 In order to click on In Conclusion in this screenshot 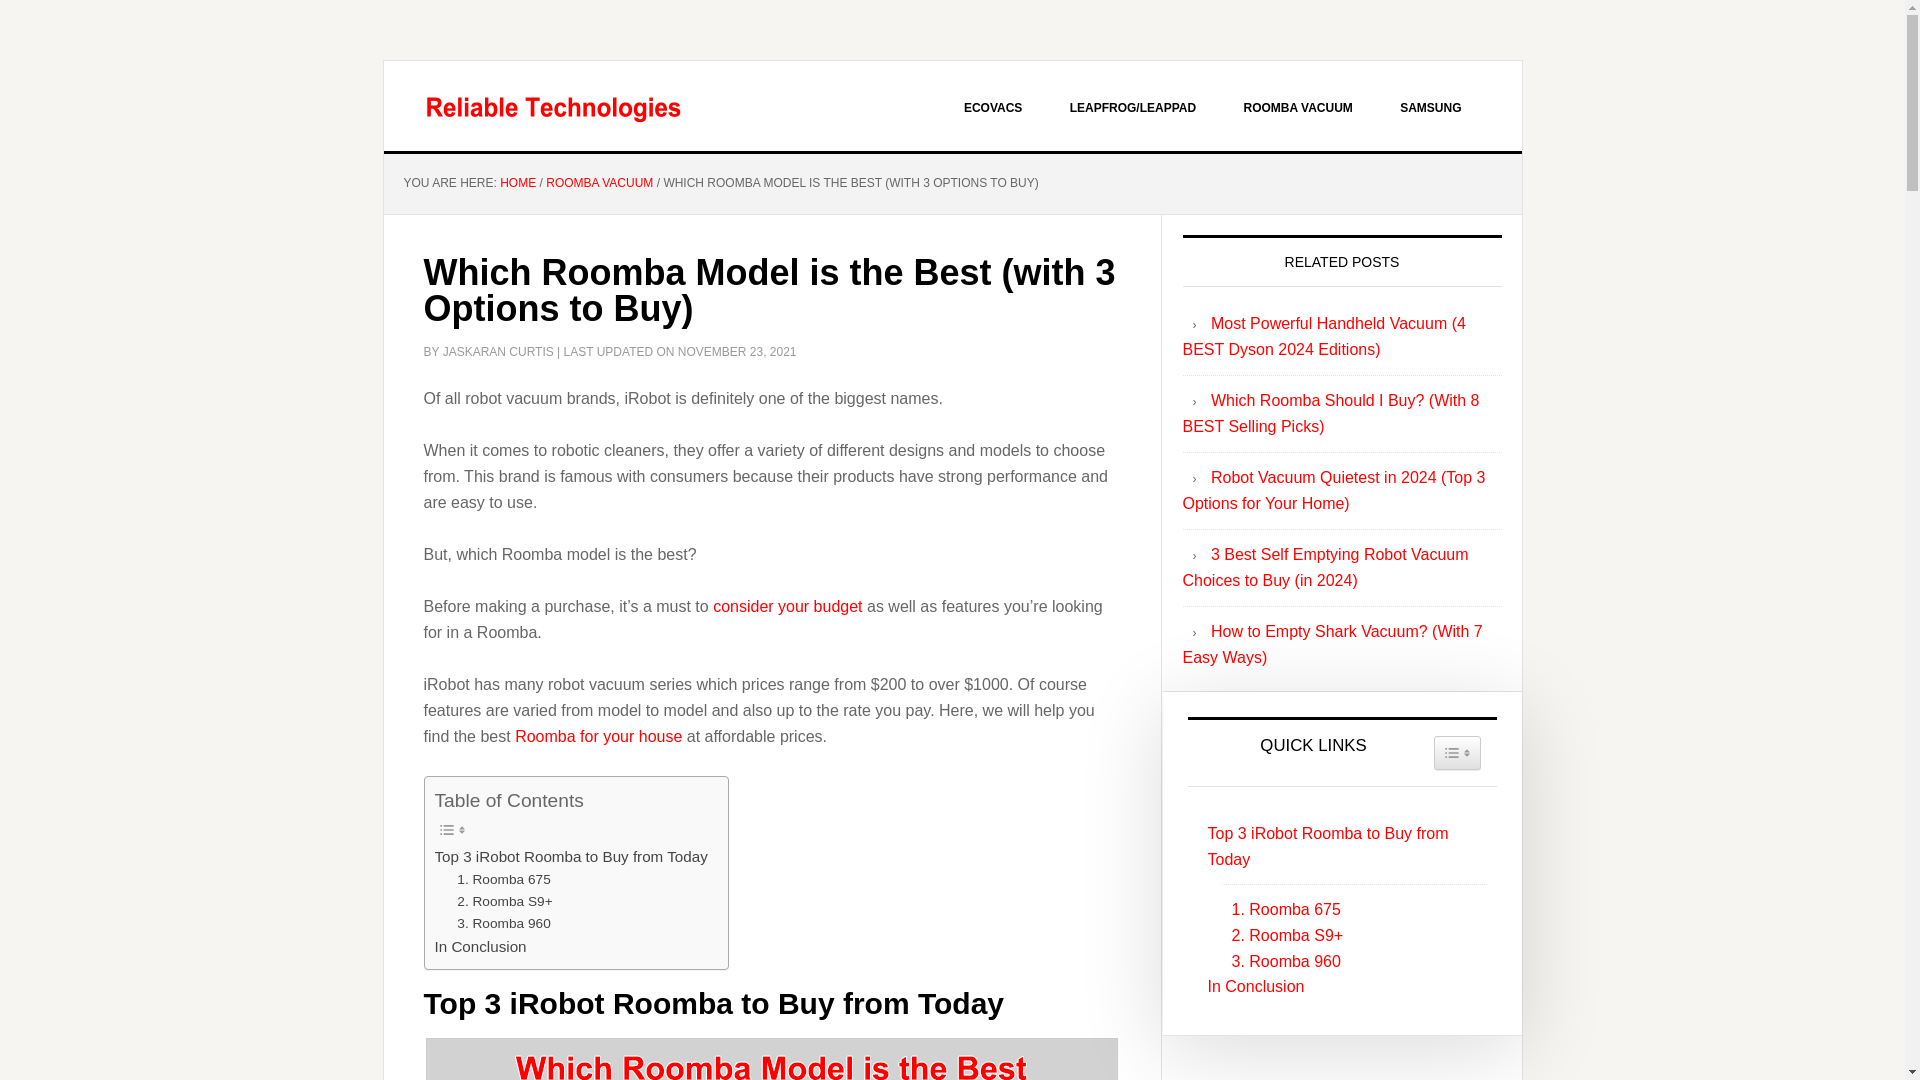, I will do `click(480, 947)`.